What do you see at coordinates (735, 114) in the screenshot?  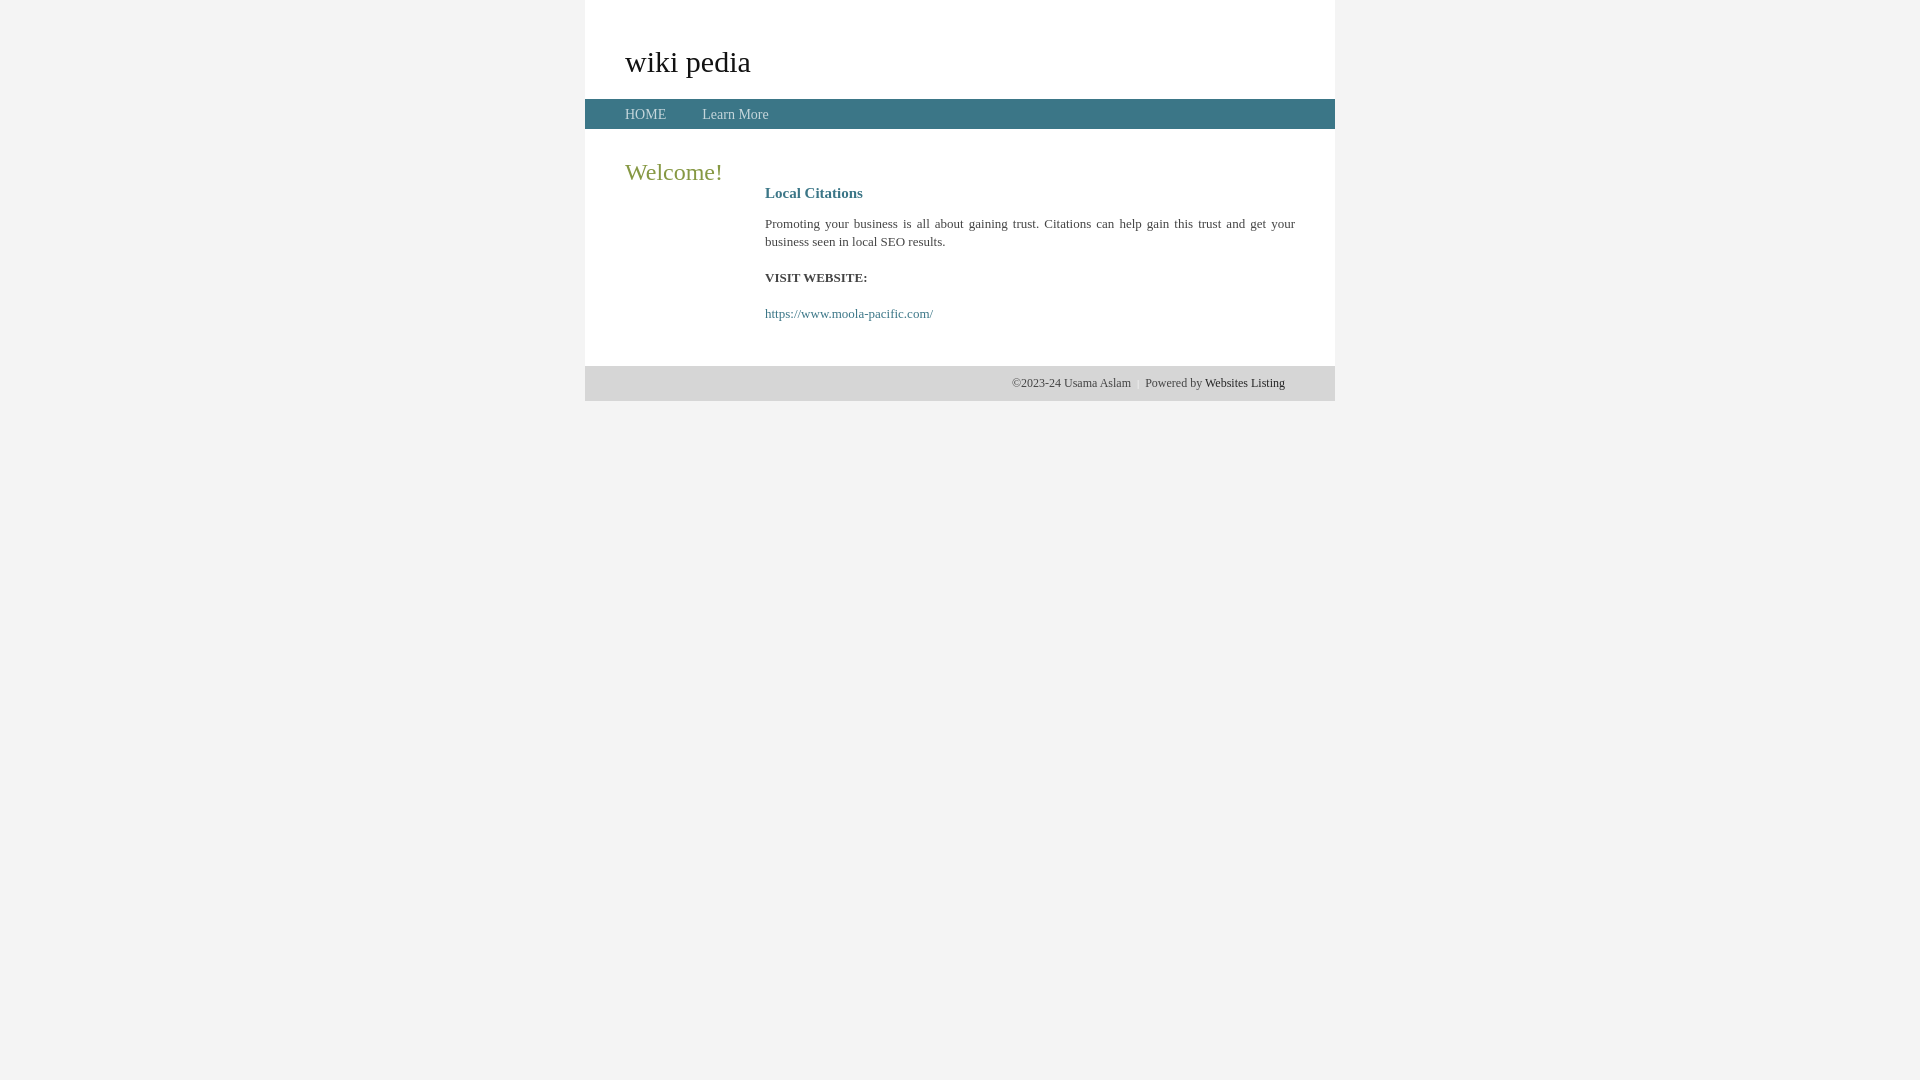 I see `Learn More` at bounding box center [735, 114].